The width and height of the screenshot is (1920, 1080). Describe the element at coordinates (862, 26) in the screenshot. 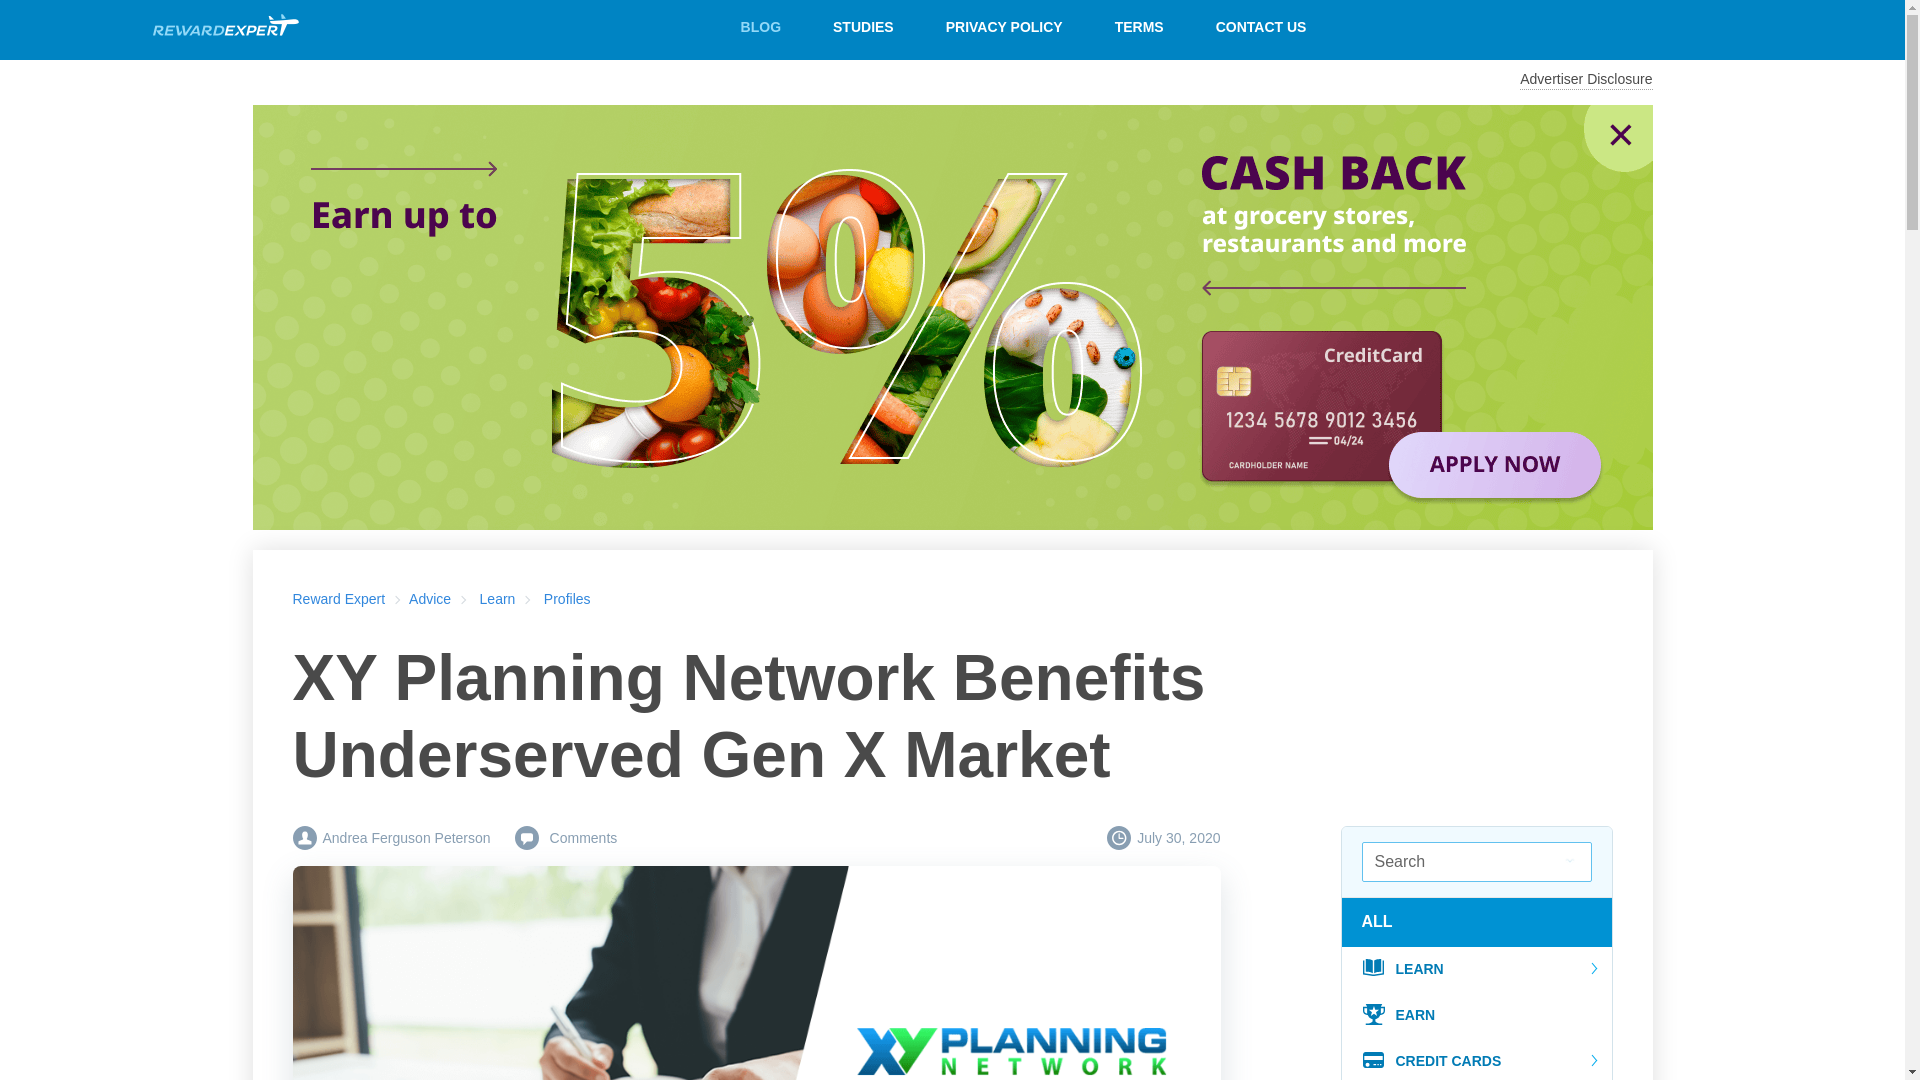

I see `STUDIES` at that location.